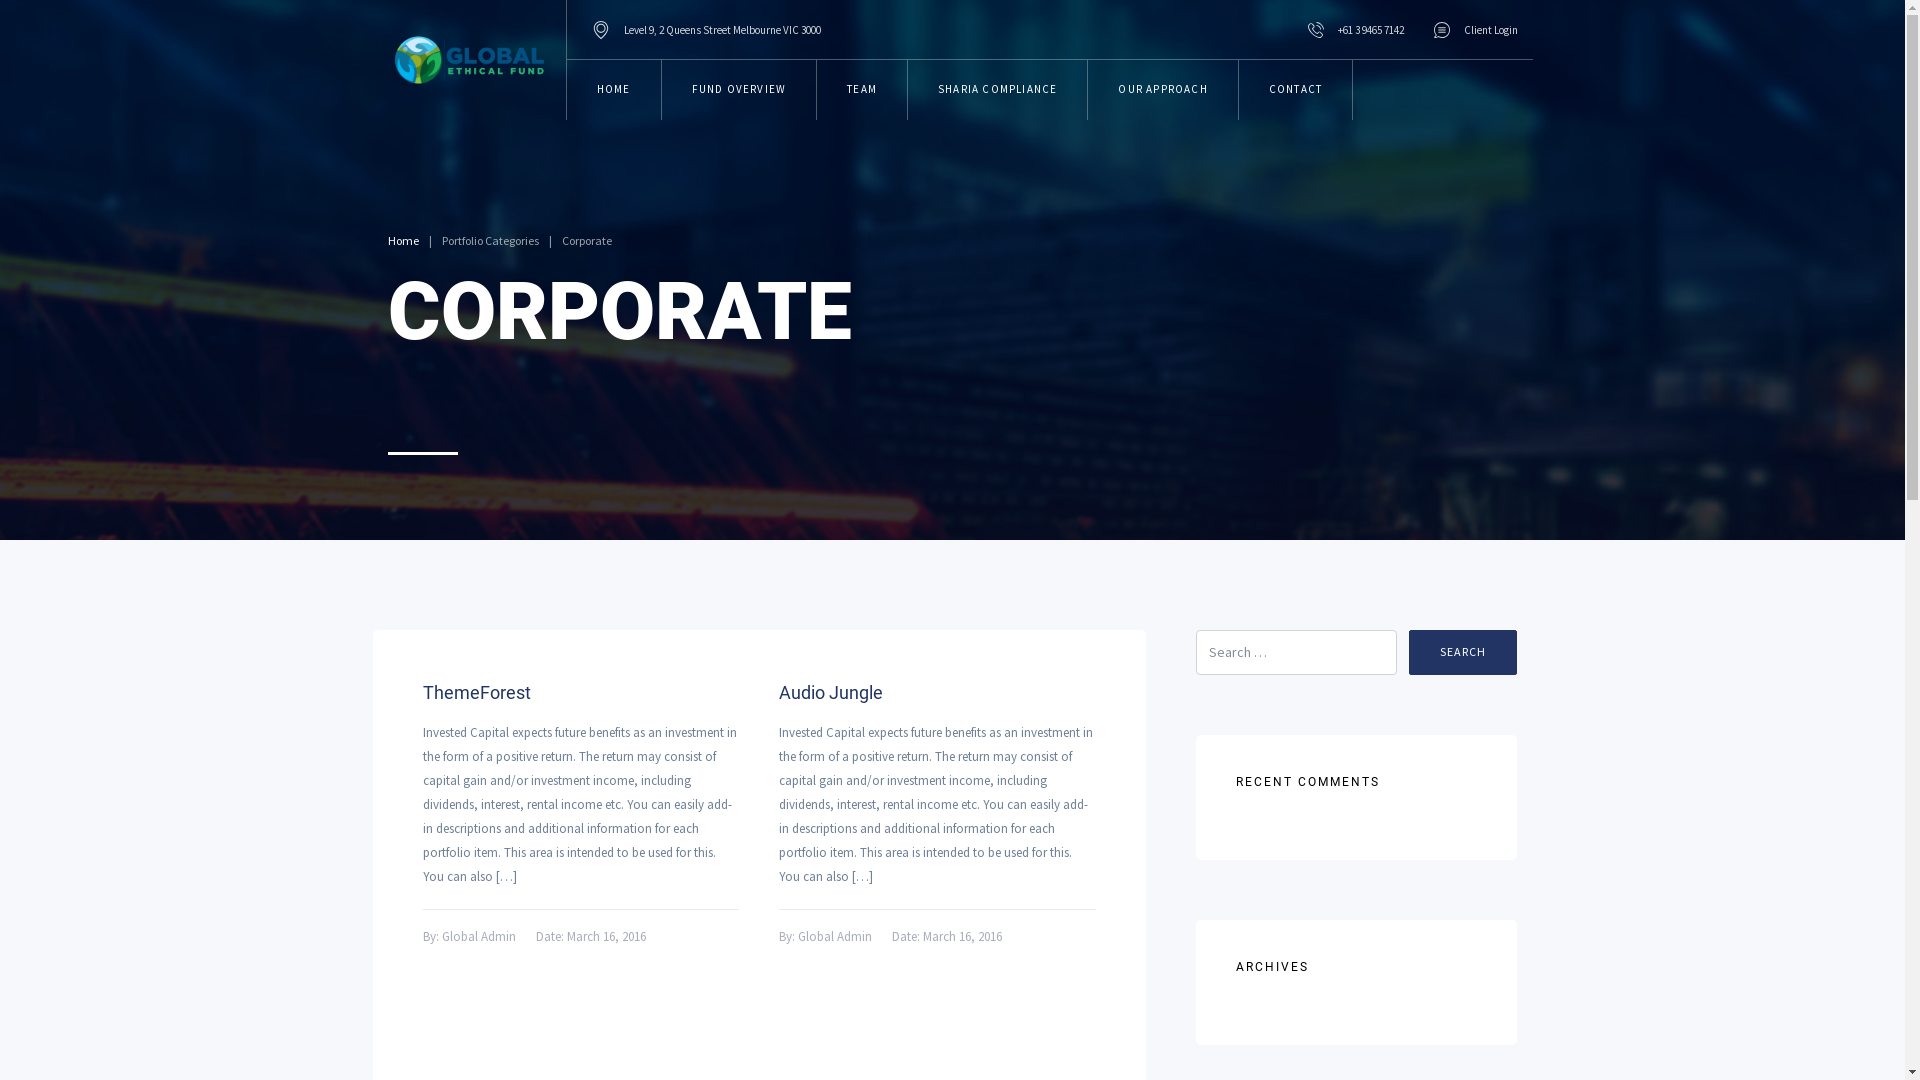 The image size is (1920, 1080). I want to click on ThemeForest, so click(580, 693).